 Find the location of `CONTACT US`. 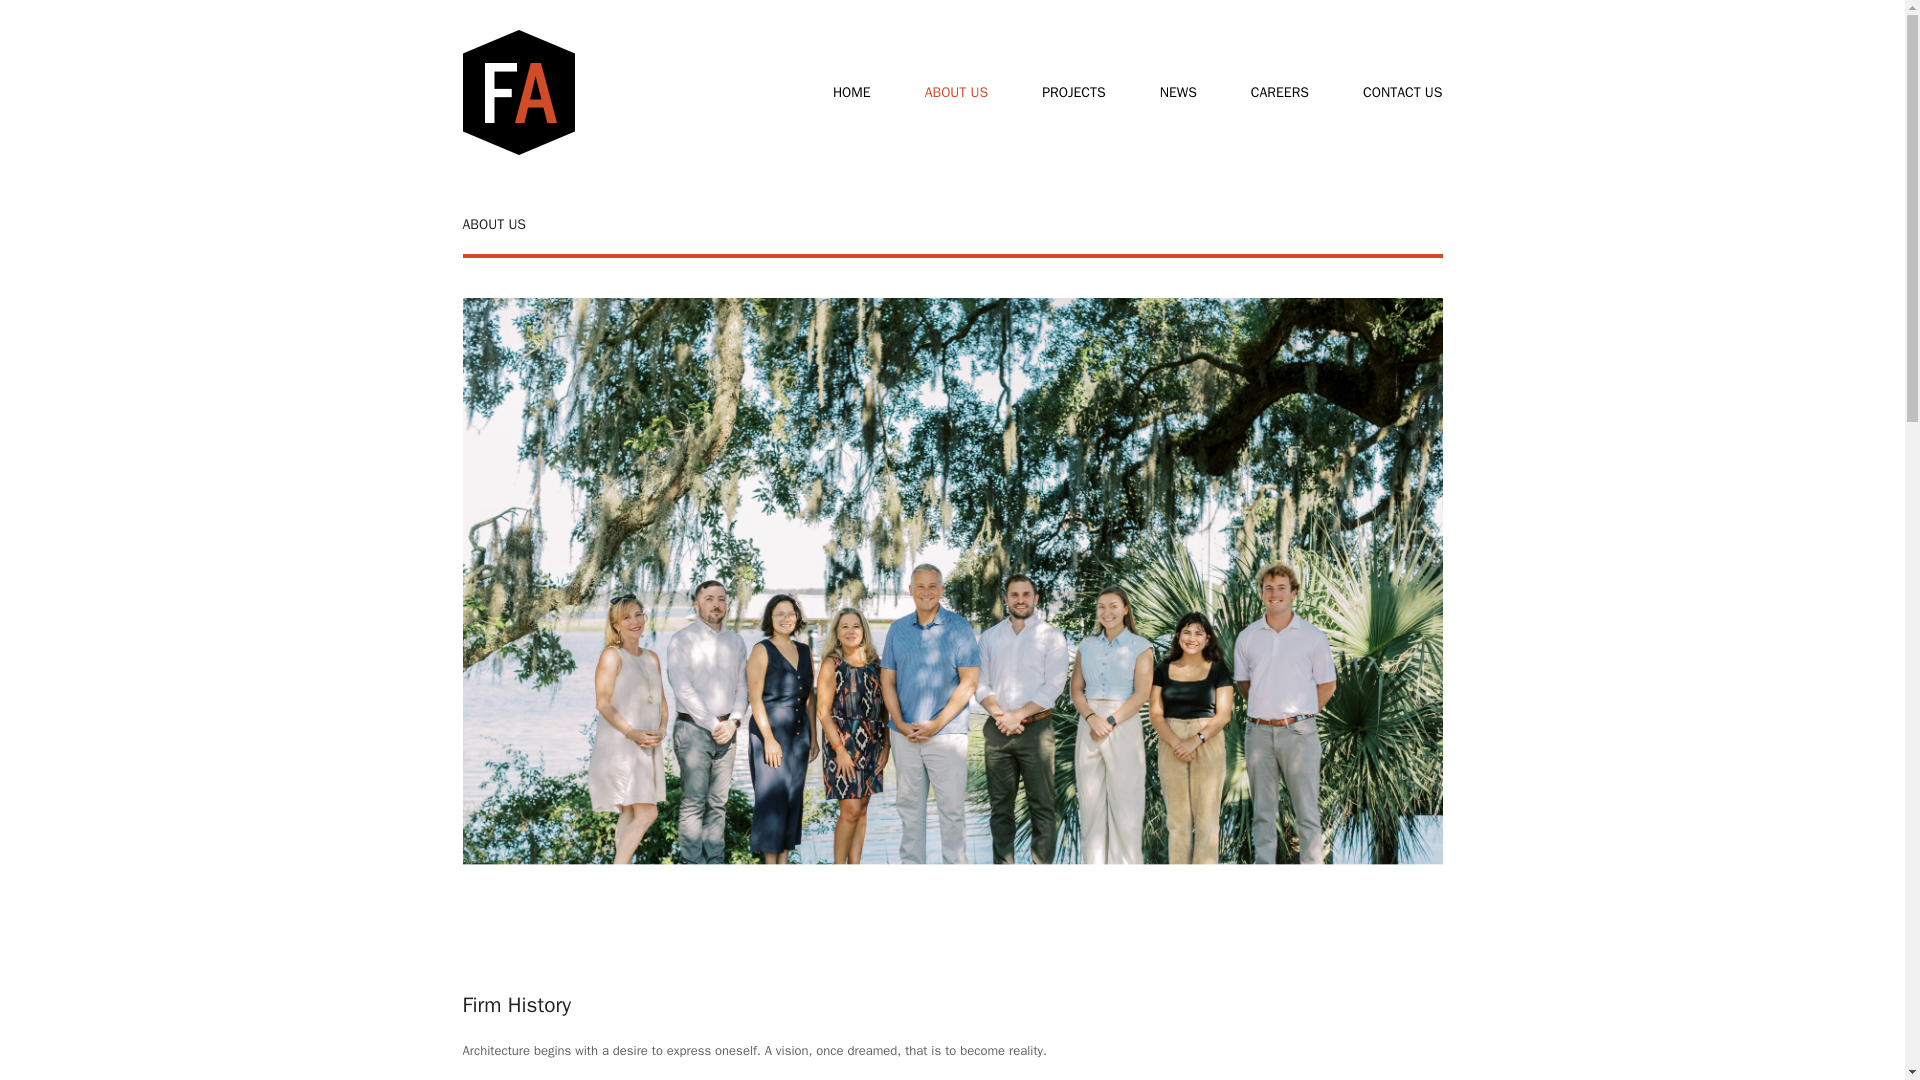

CONTACT US is located at coordinates (1402, 92).